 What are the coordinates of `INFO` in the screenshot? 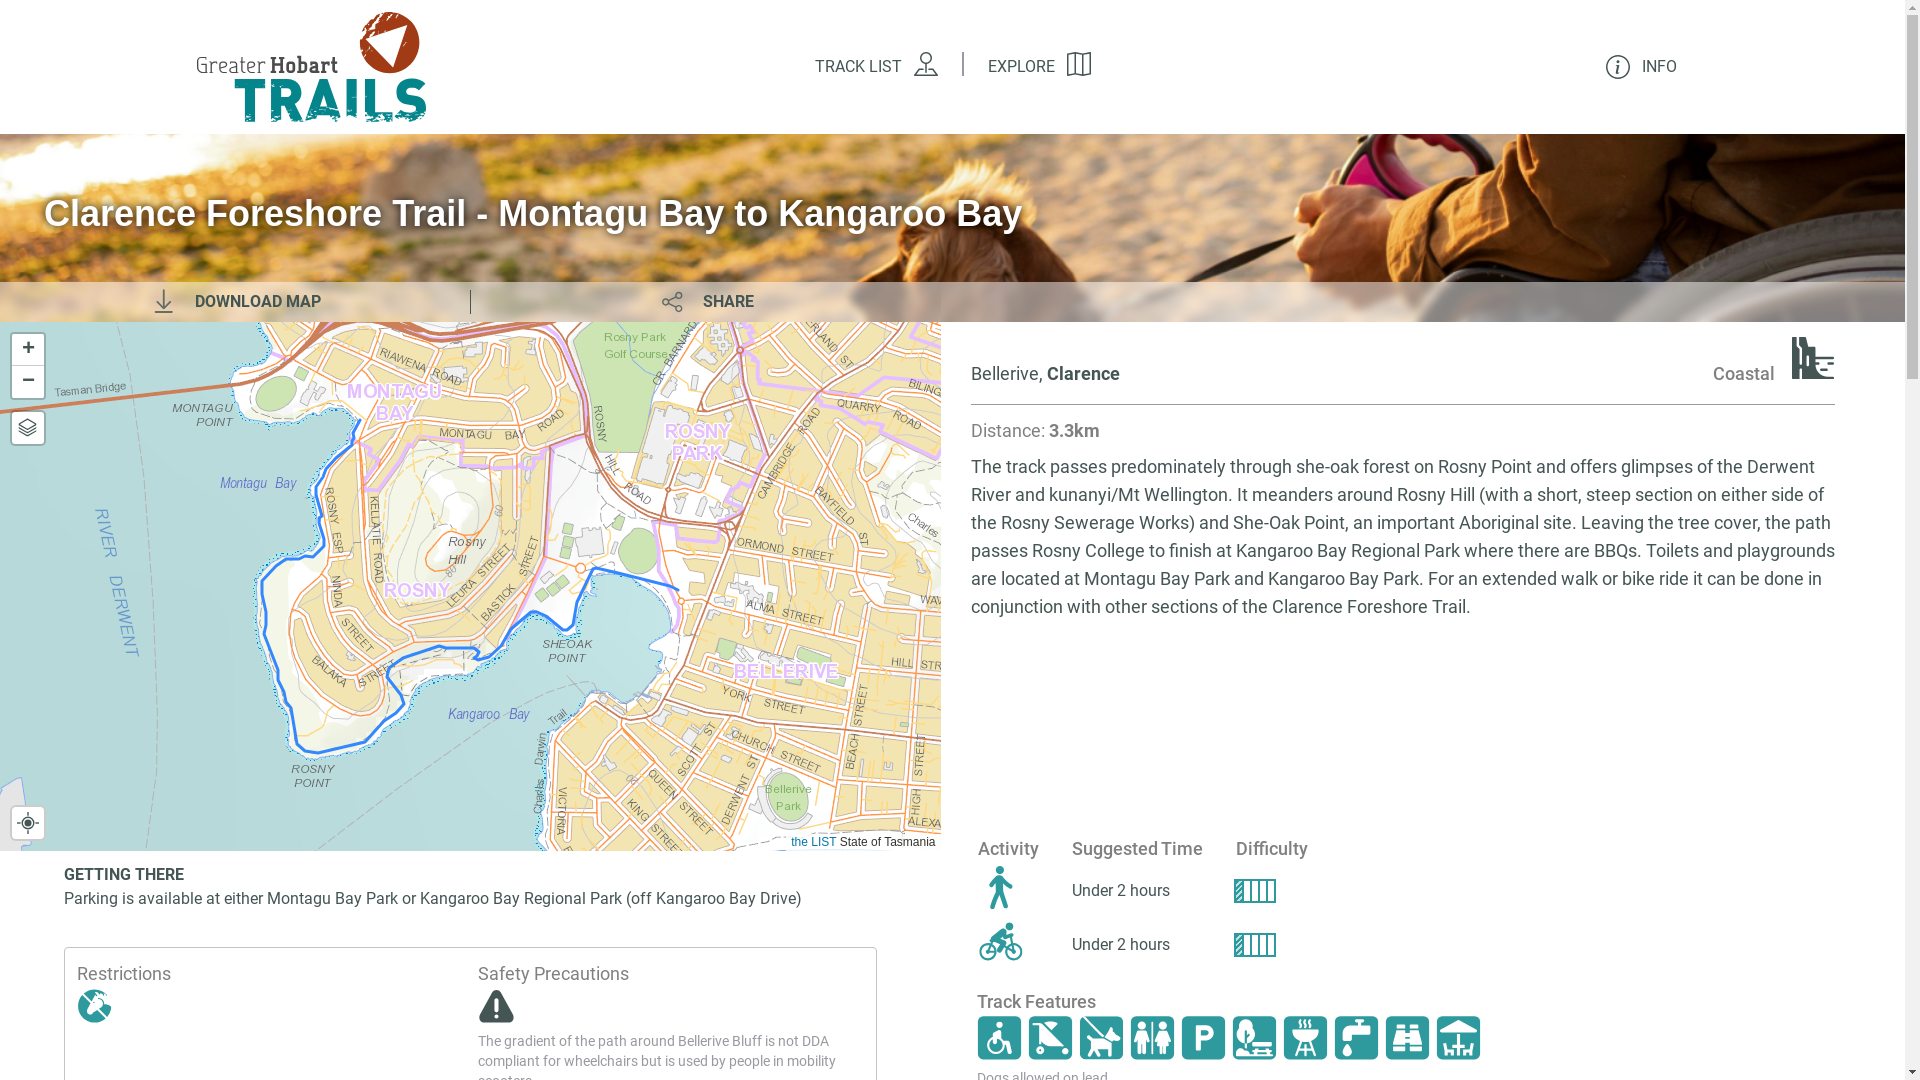 It's located at (1634, 67).